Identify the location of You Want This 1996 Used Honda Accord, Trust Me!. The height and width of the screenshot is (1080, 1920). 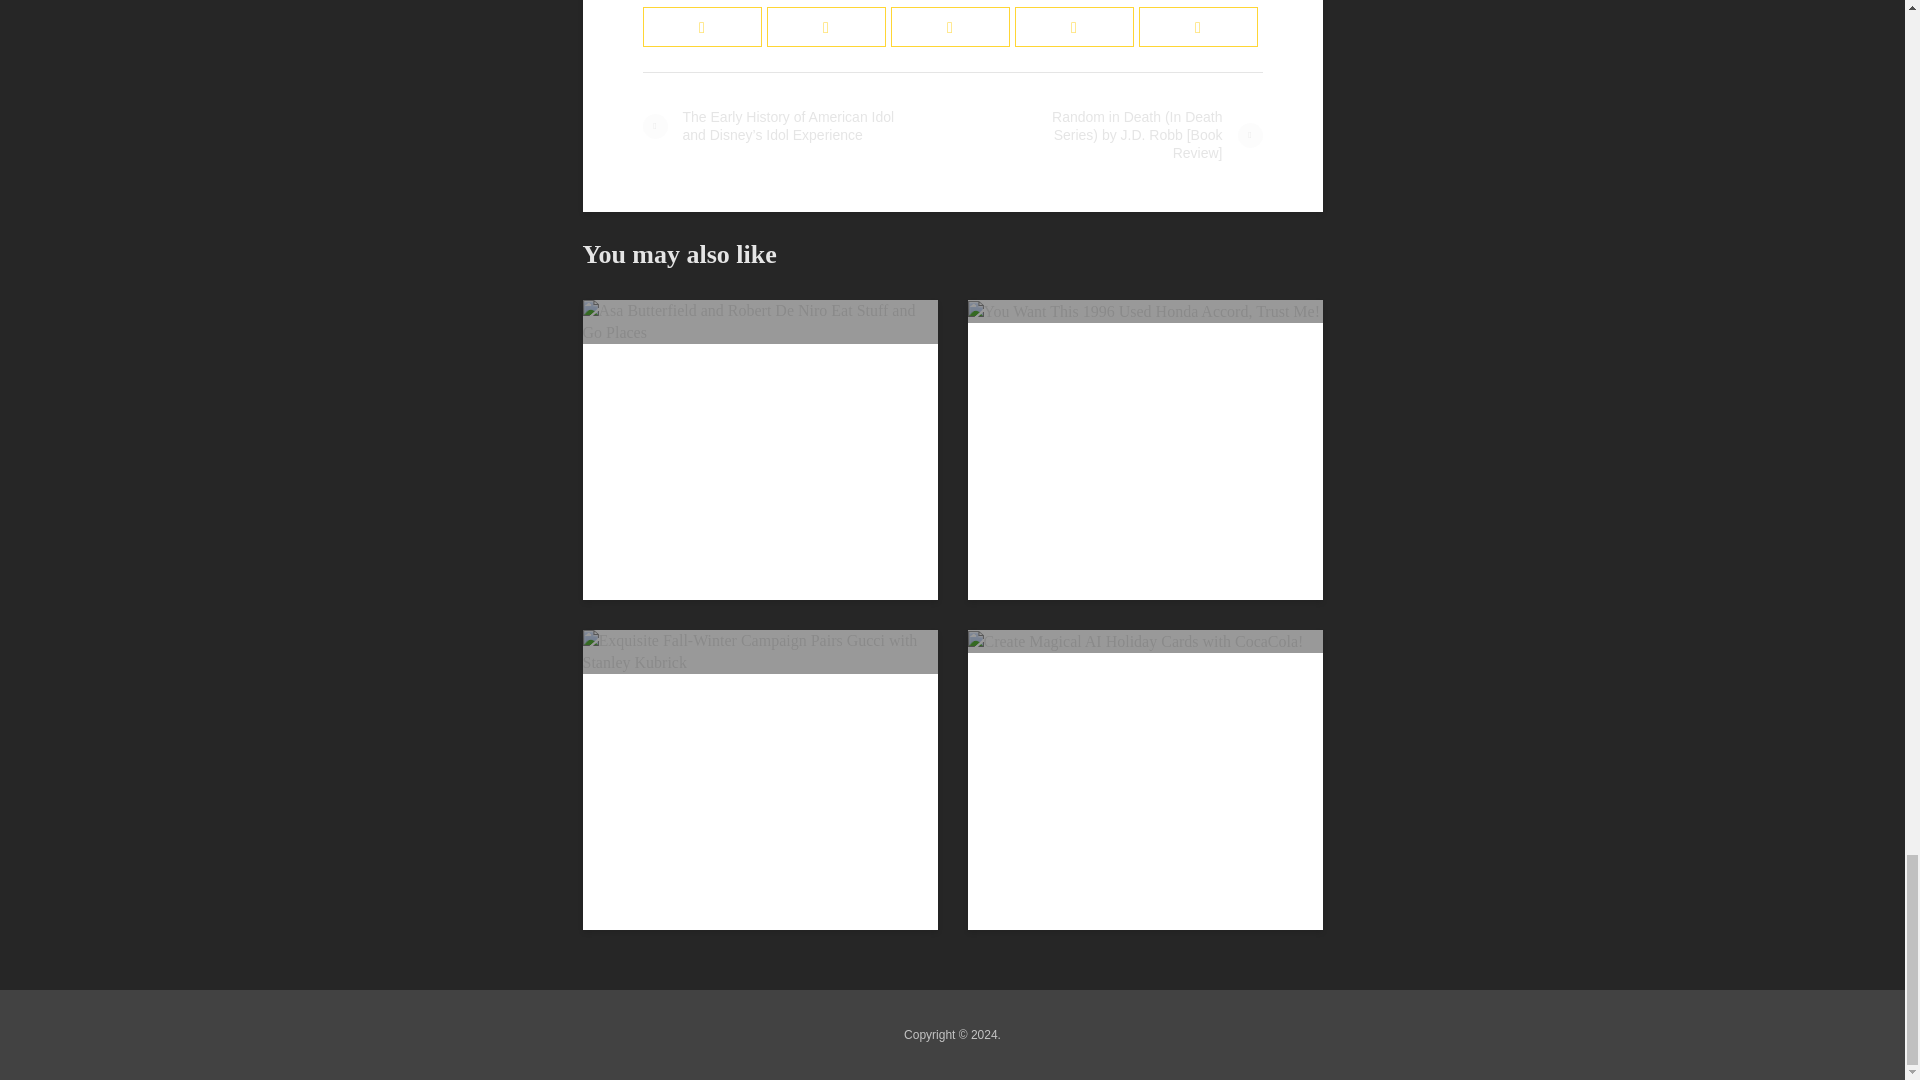
(1144, 312).